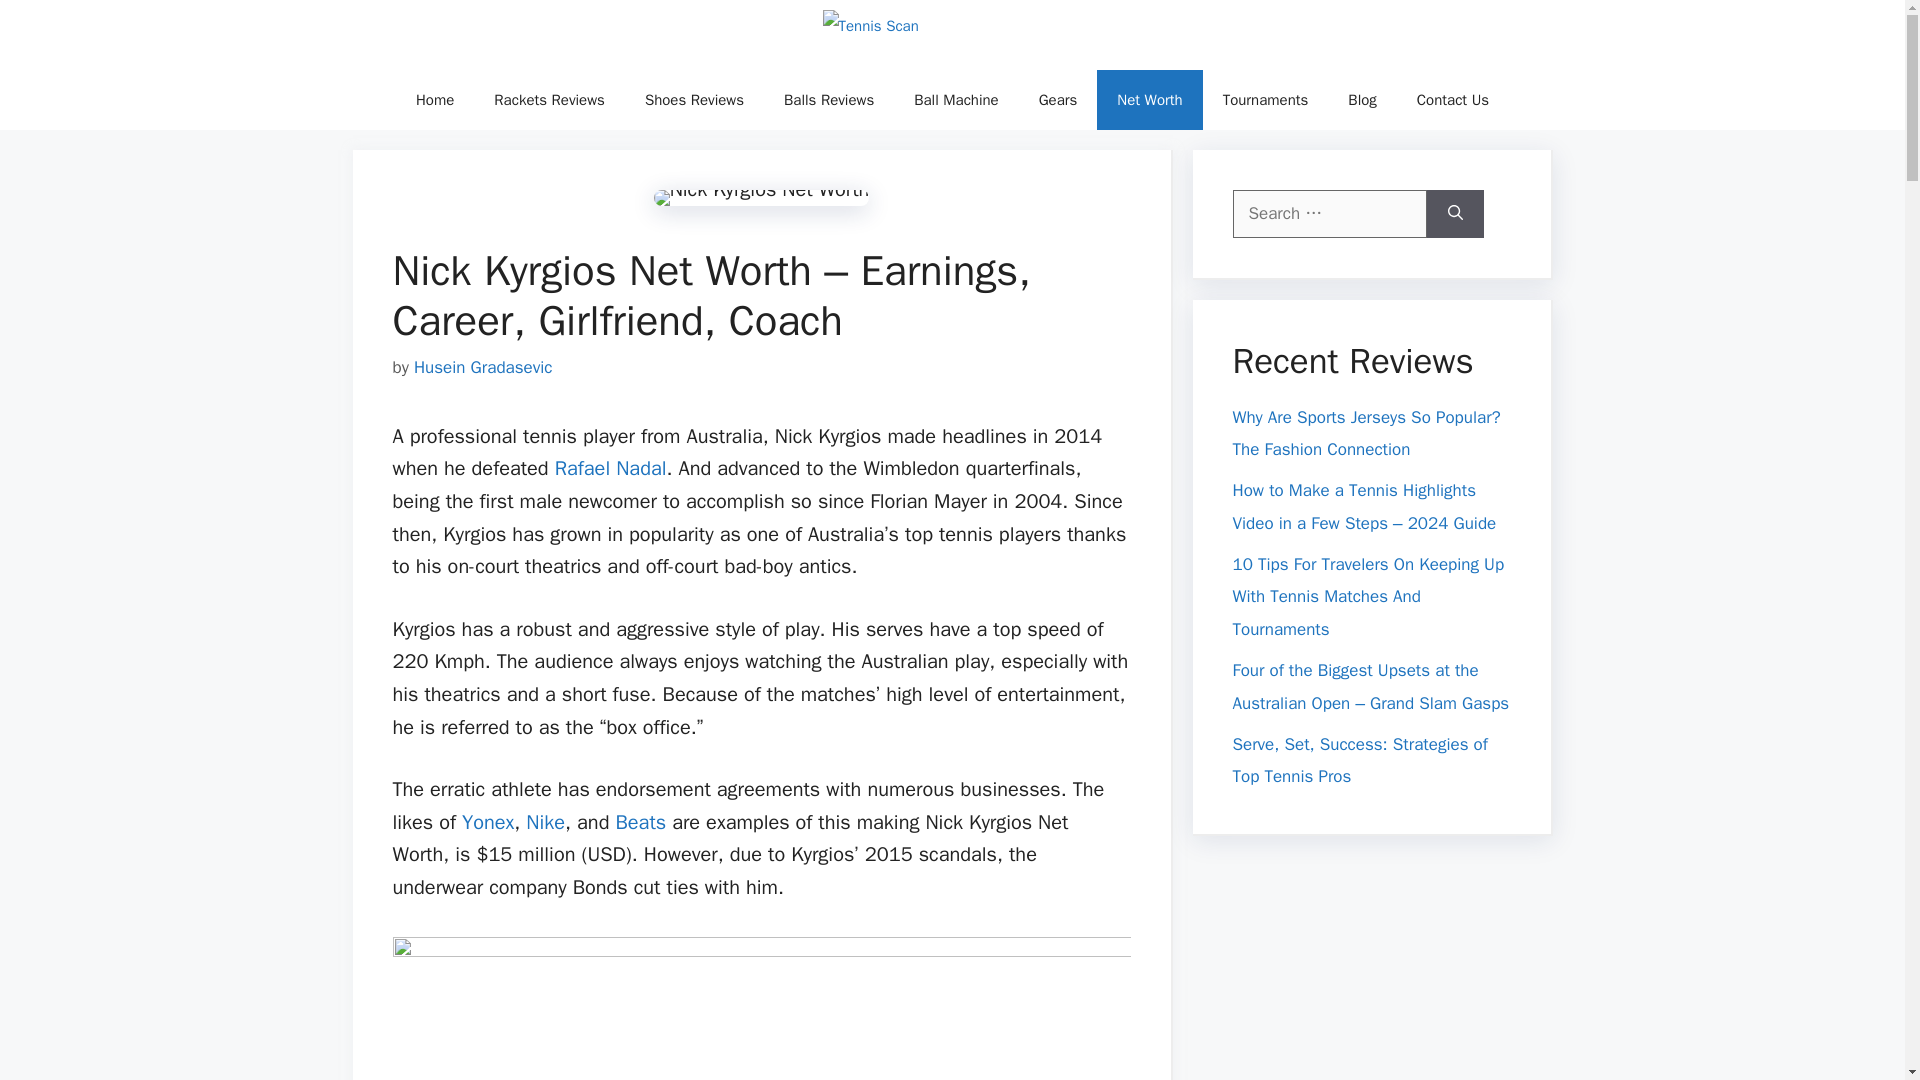  What do you see at coordinates (956, 100) in the screenshot?
I see `Ball Machine` at bounding box center [956, 100].